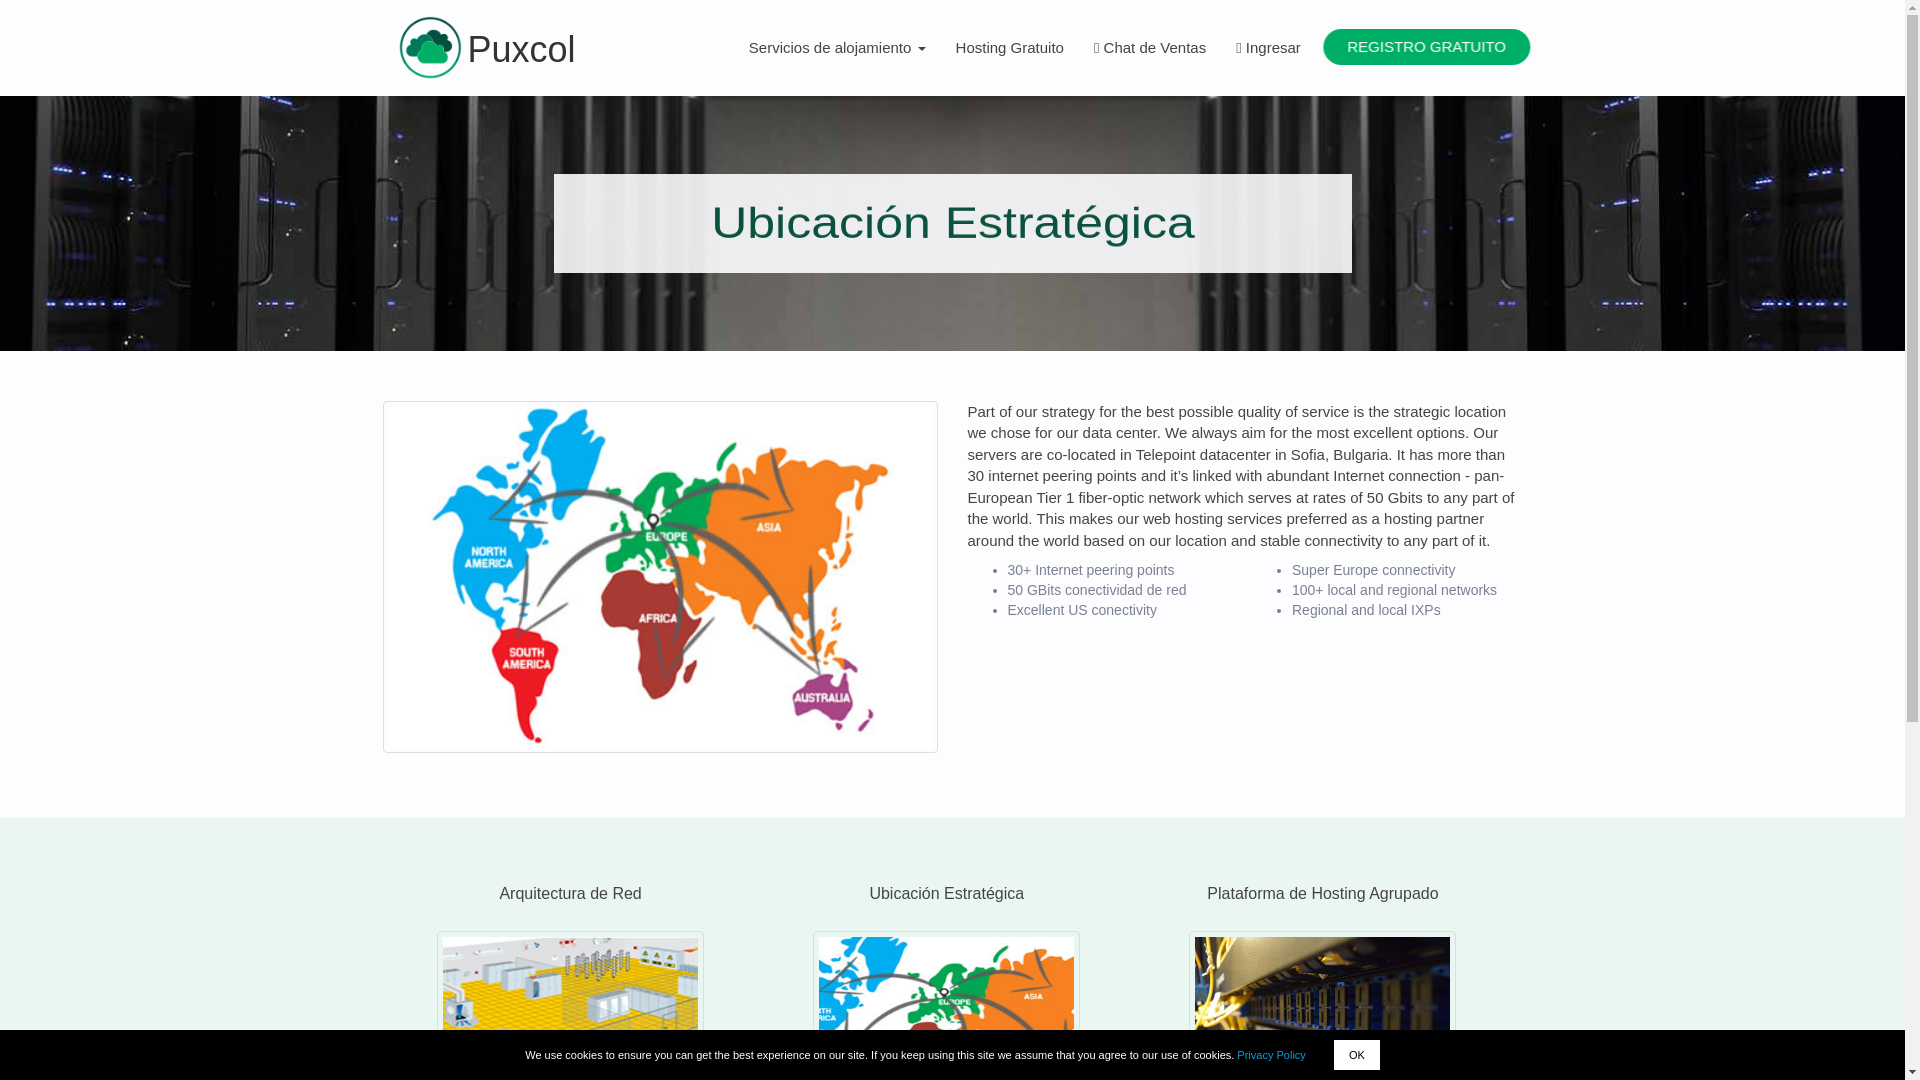  Describe the element at coordinates (1268, 48) in the screenshot. I see `Ingresar` at that location.